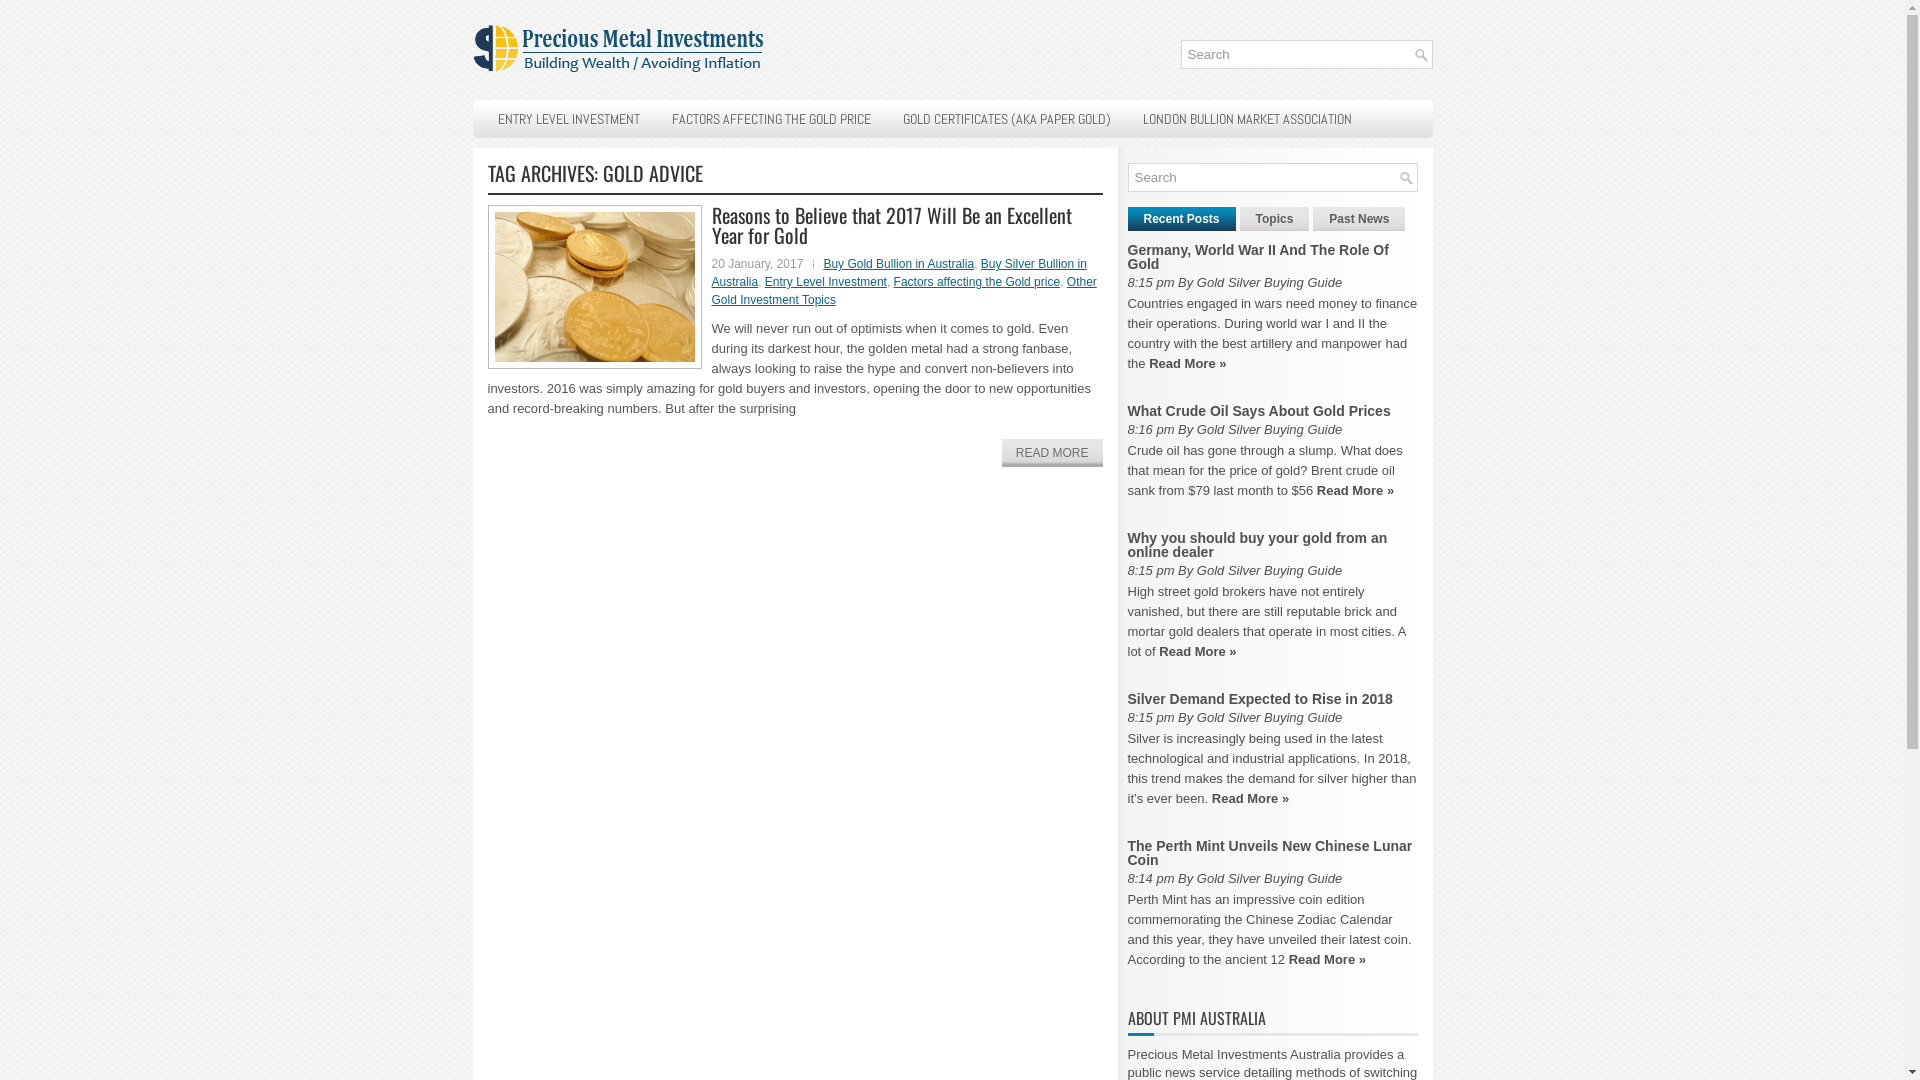  I want to click on Type and hit enter, so click(1273, 178).